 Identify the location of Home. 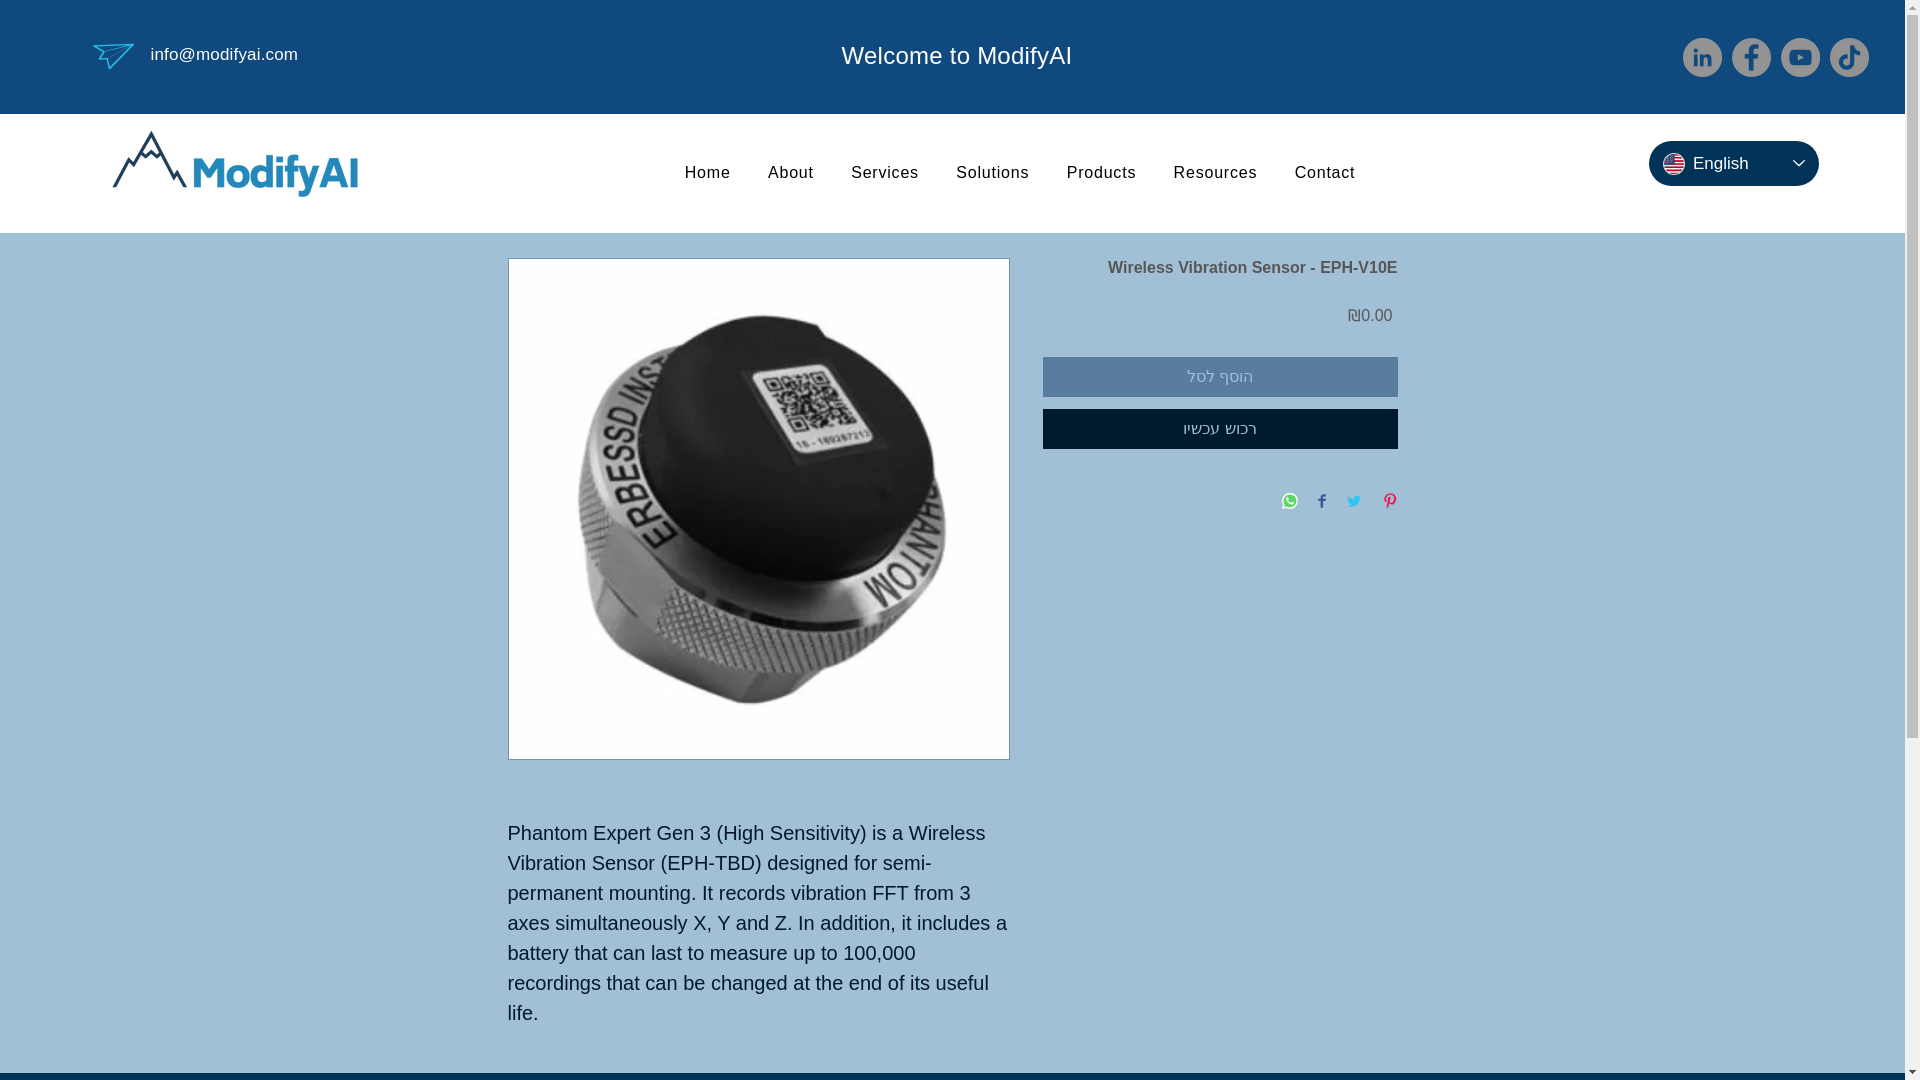
(1325, 173).